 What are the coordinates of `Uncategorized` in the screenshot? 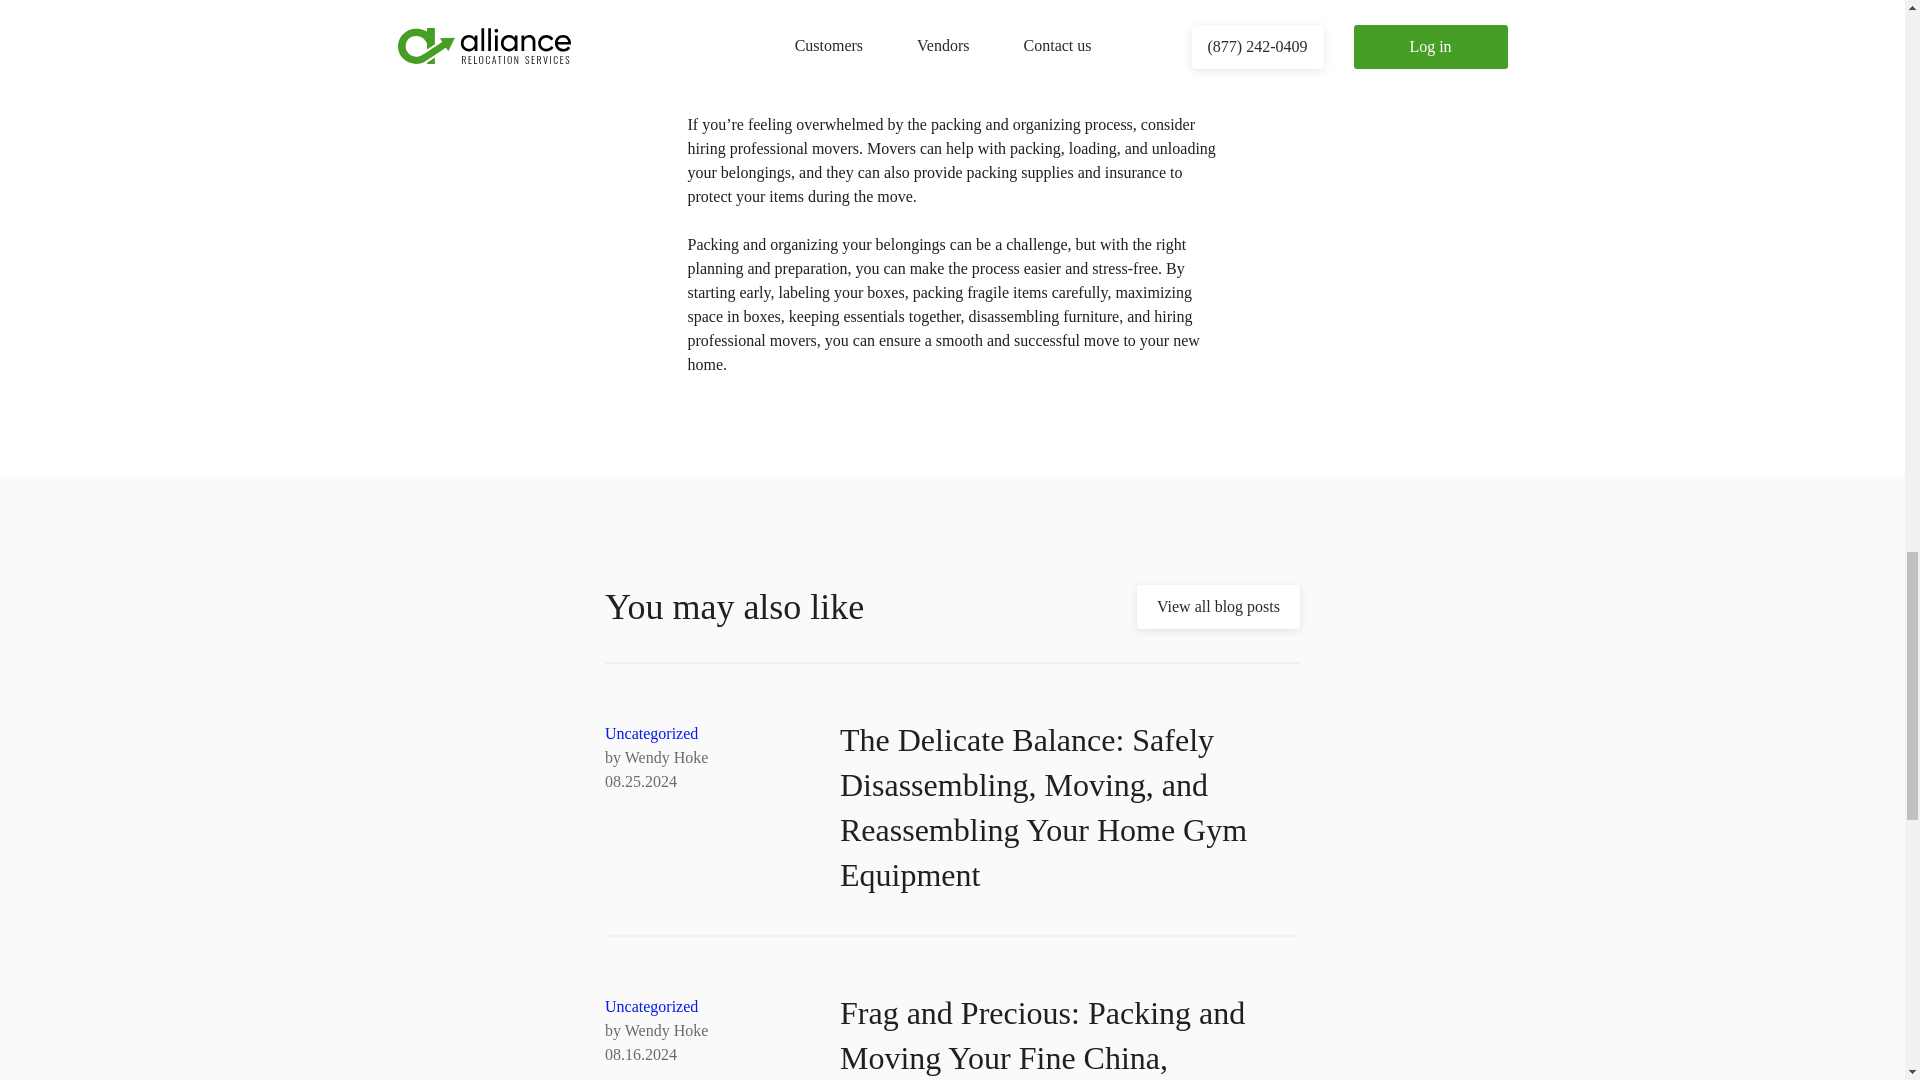 It's located at (651, 732).